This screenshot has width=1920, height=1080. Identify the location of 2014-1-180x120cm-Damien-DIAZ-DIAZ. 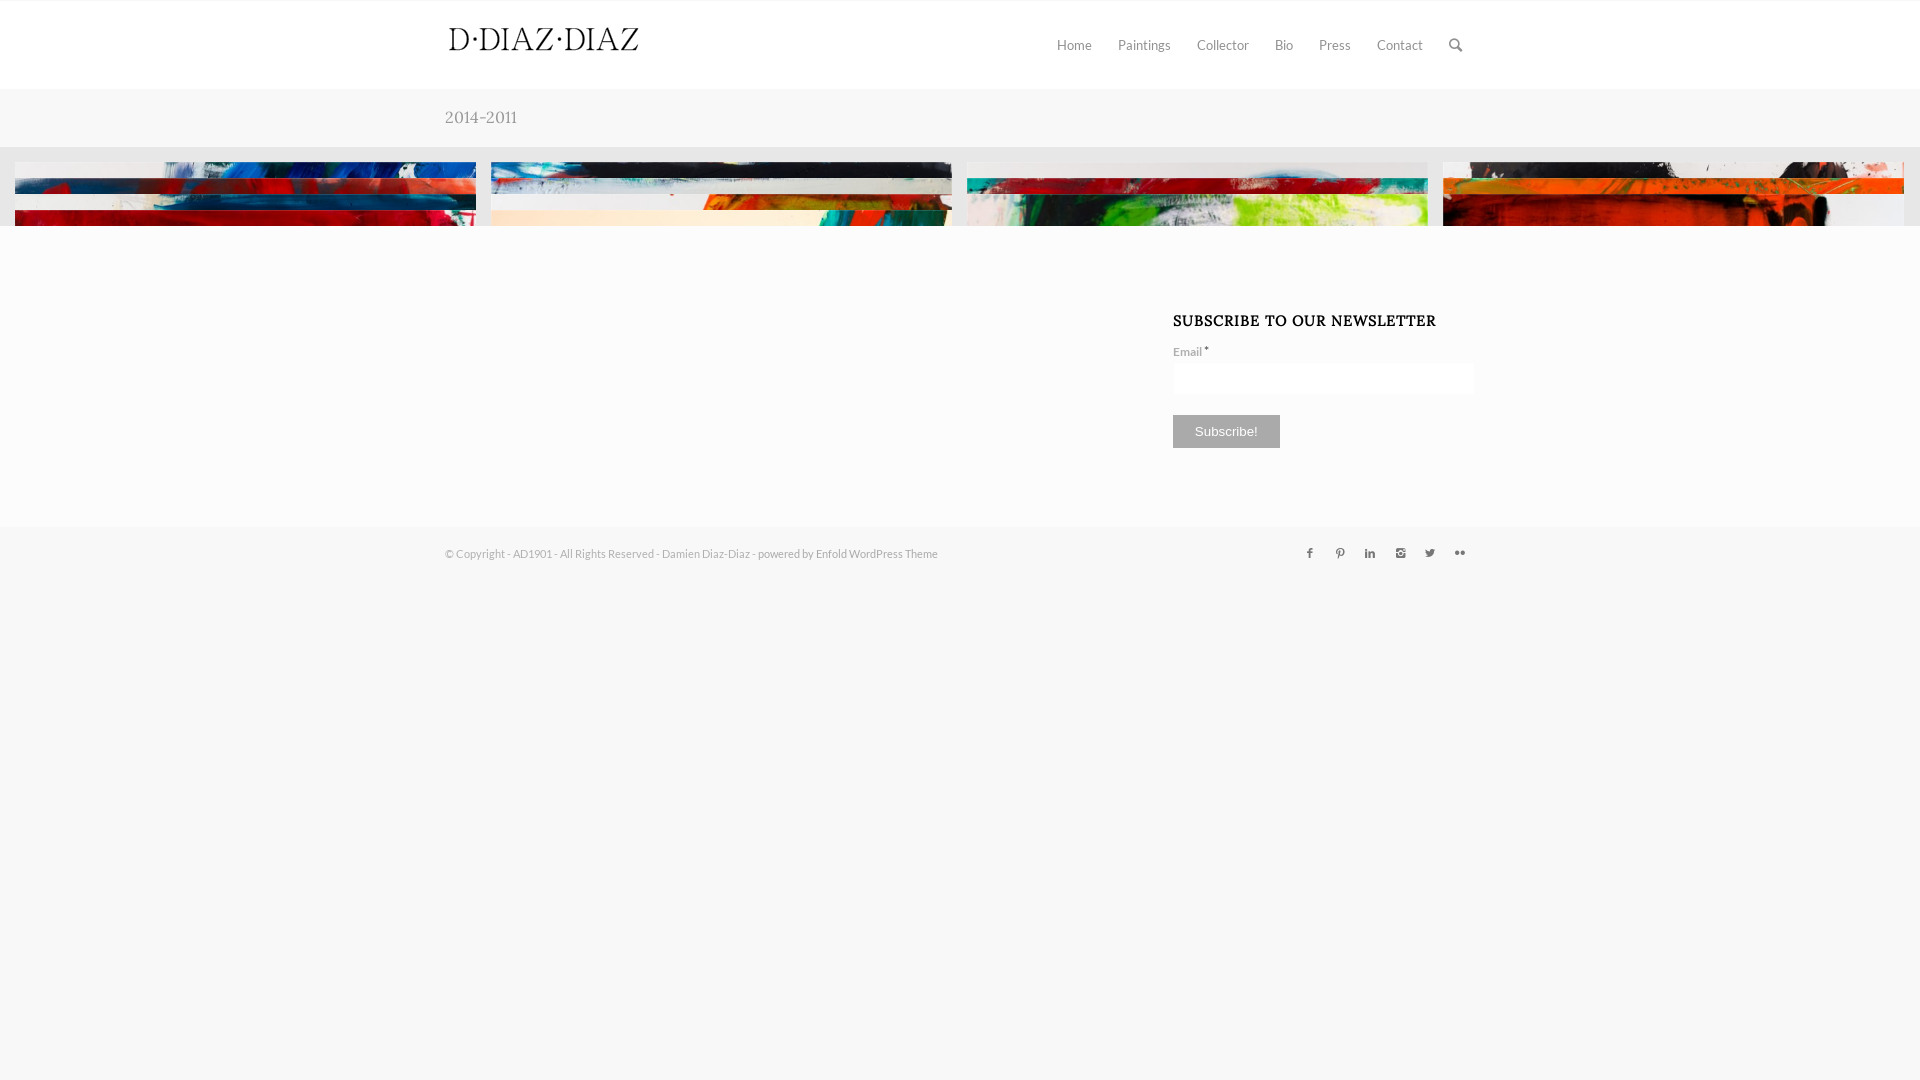
(1674, 314).